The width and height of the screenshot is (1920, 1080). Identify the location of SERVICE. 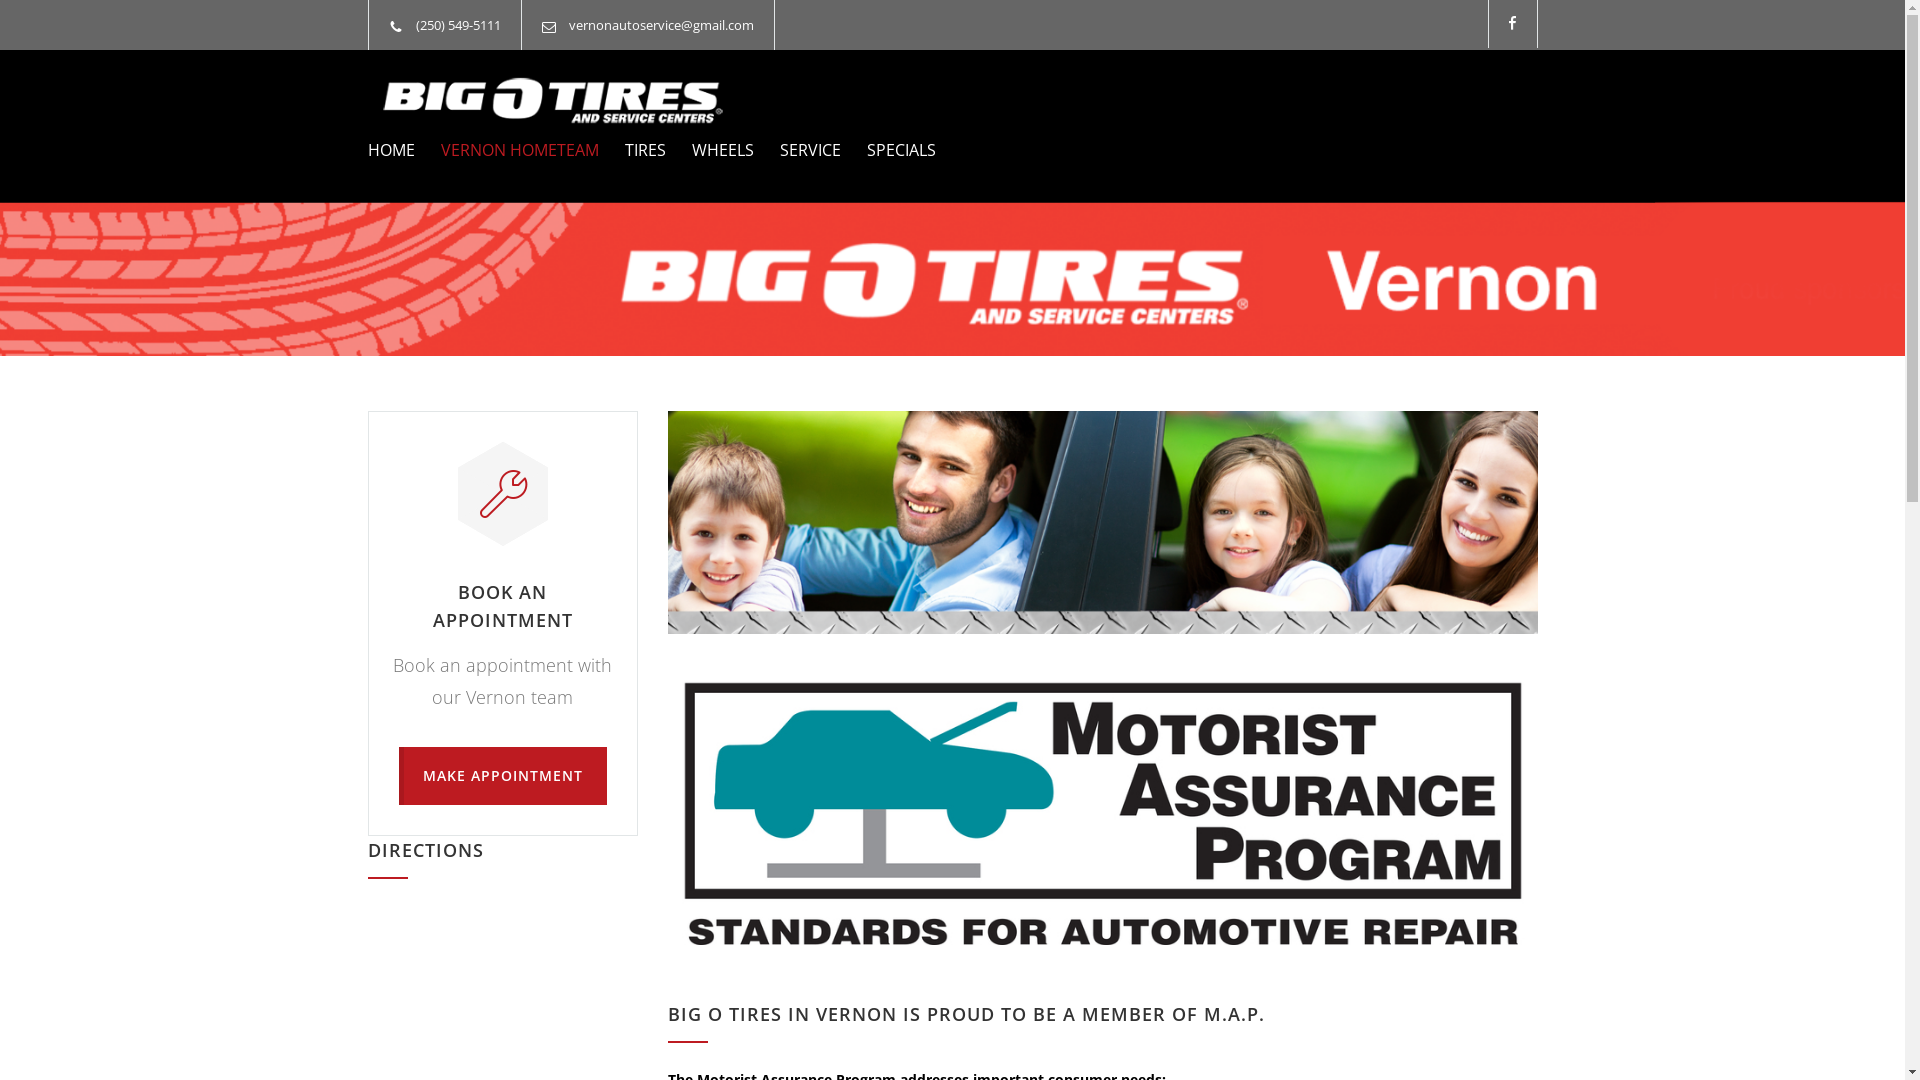
(798, 150).